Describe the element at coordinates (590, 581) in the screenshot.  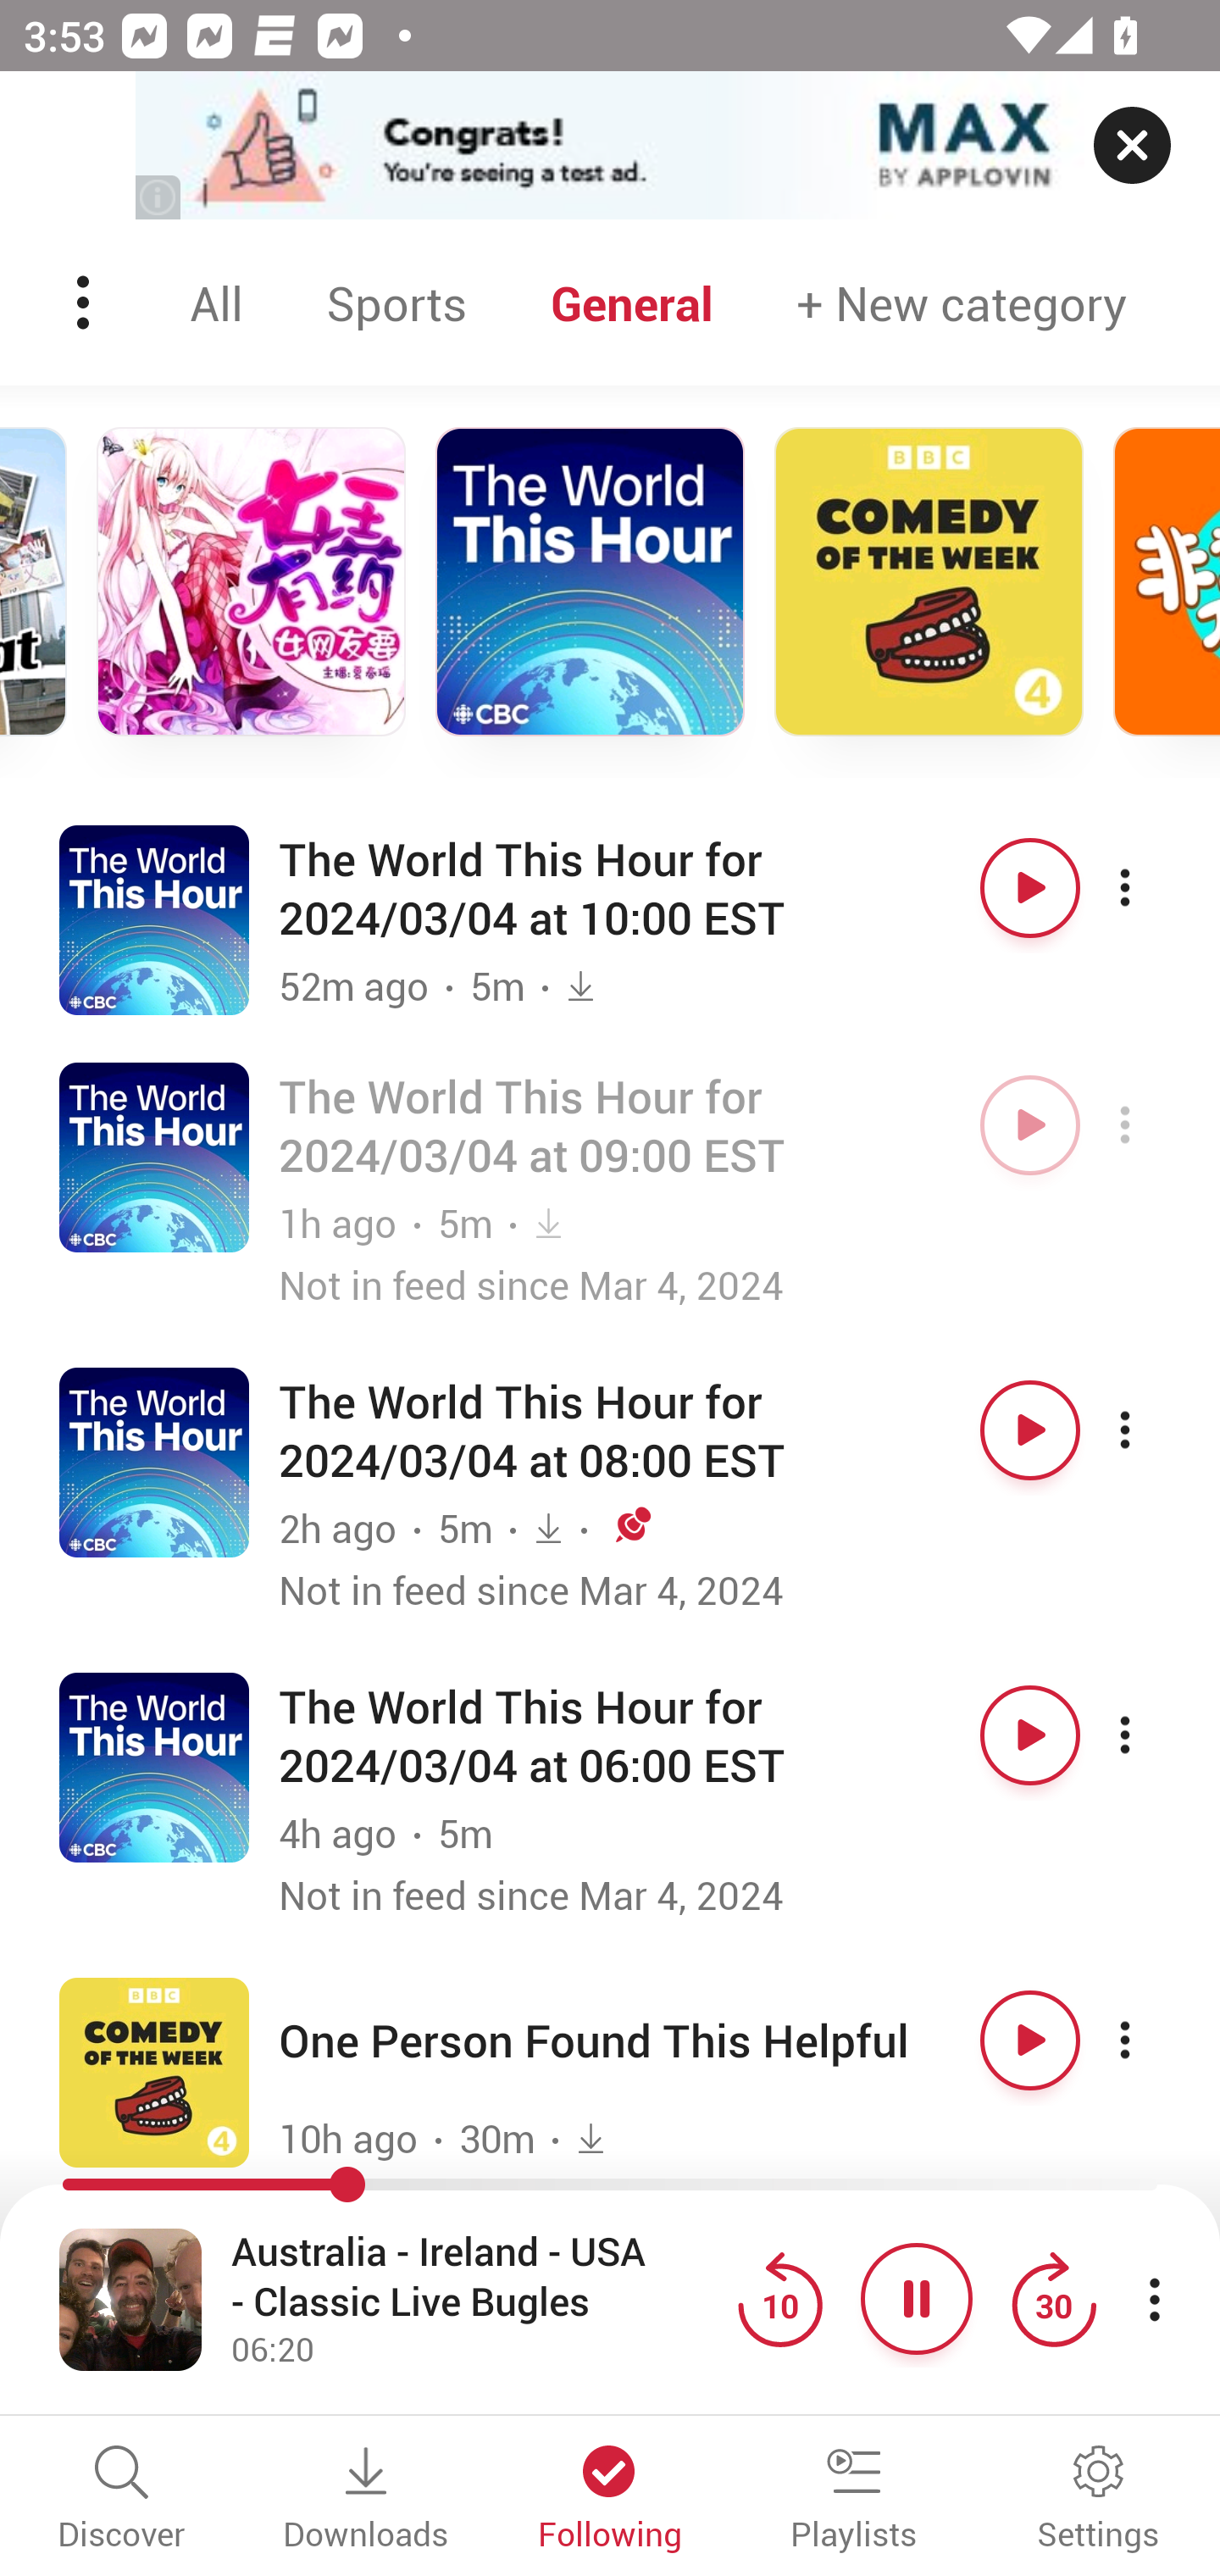
I see `The World This Hour` at that location.